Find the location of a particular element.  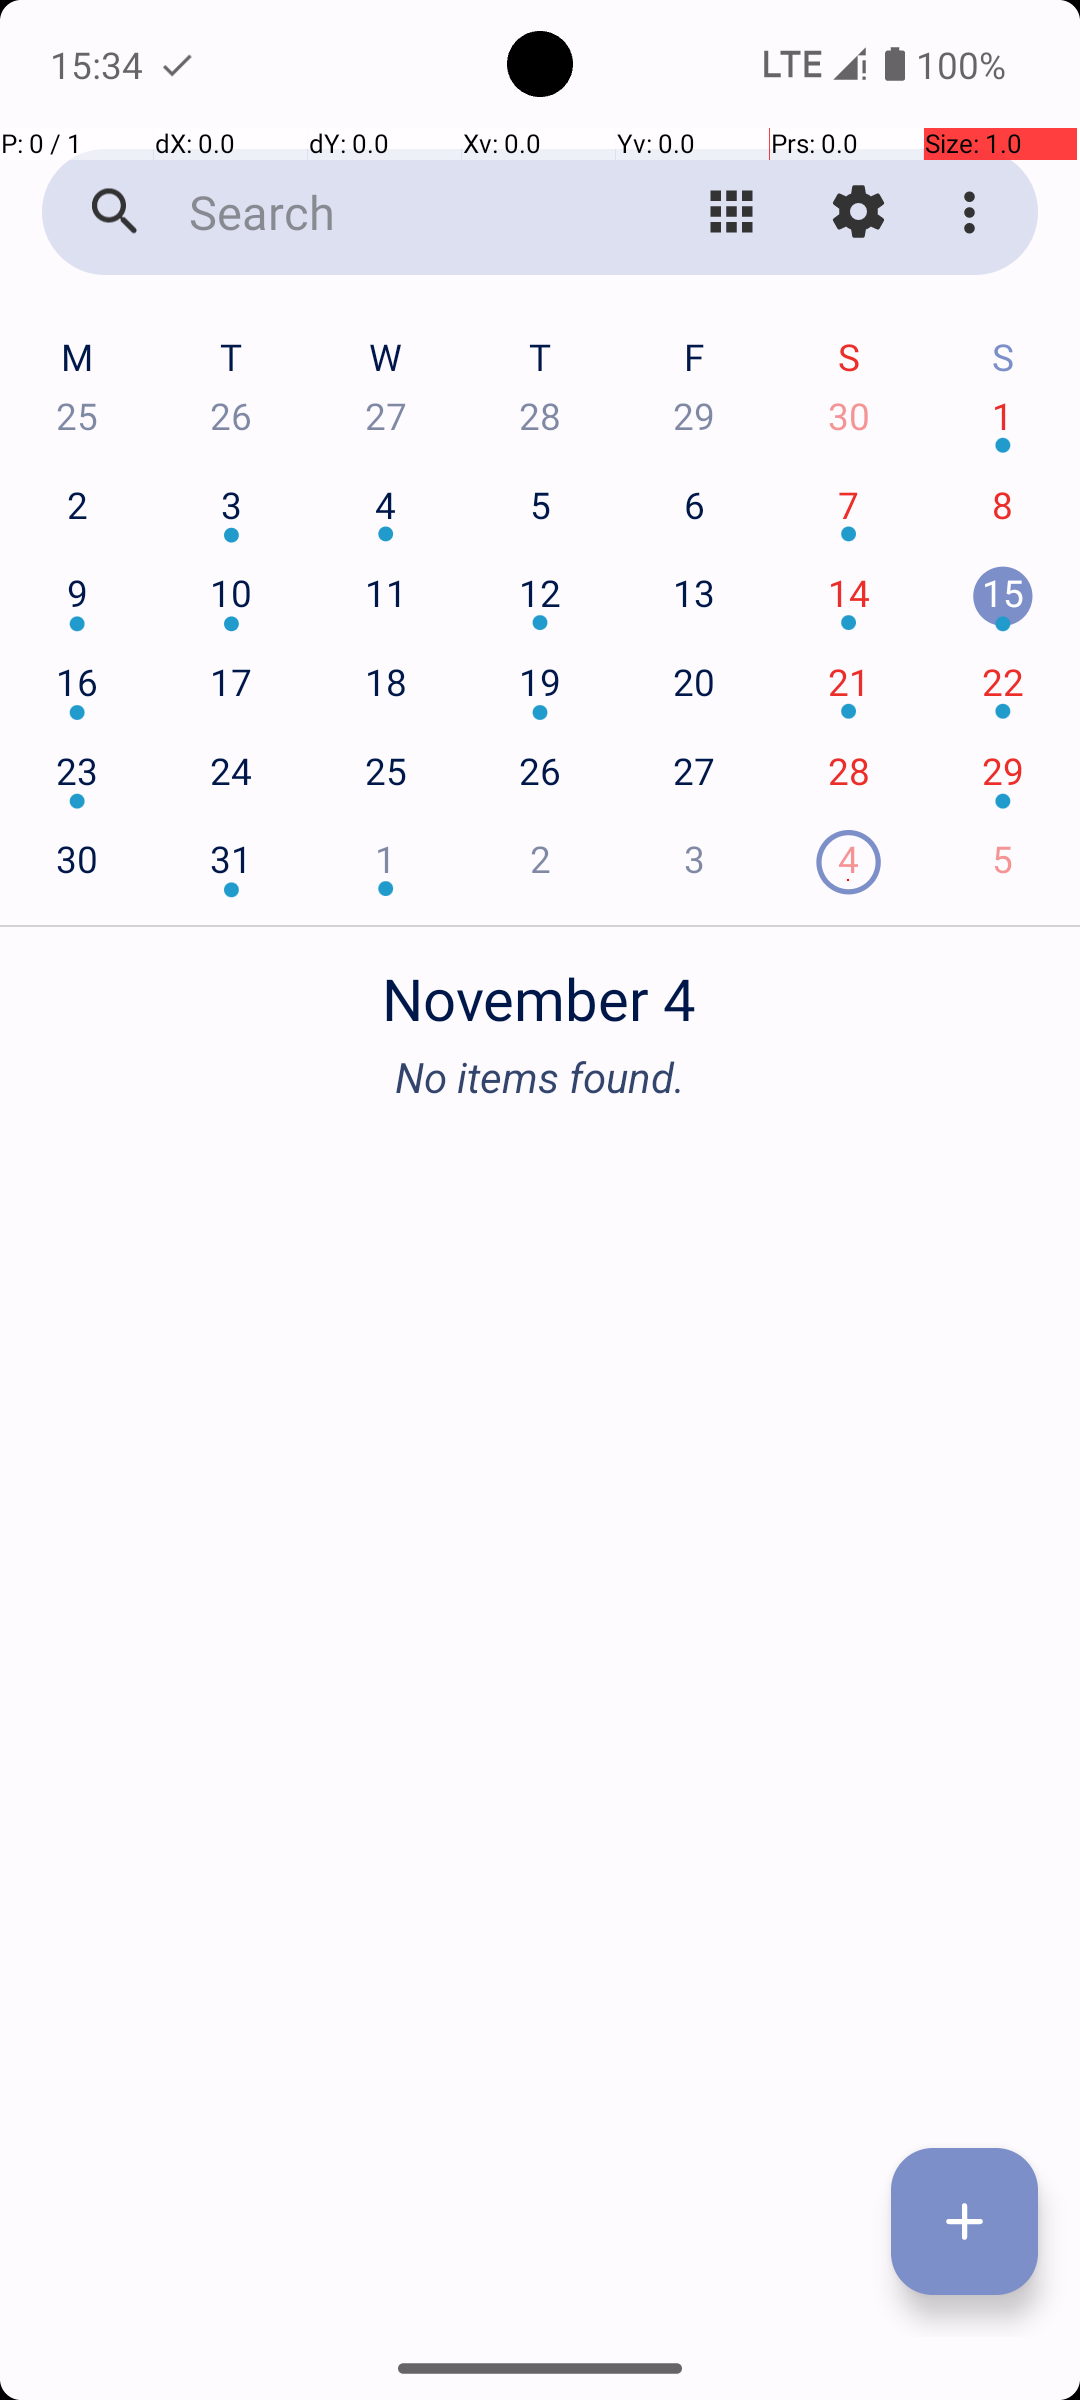

November 4 is located at coordinates (540, 988).